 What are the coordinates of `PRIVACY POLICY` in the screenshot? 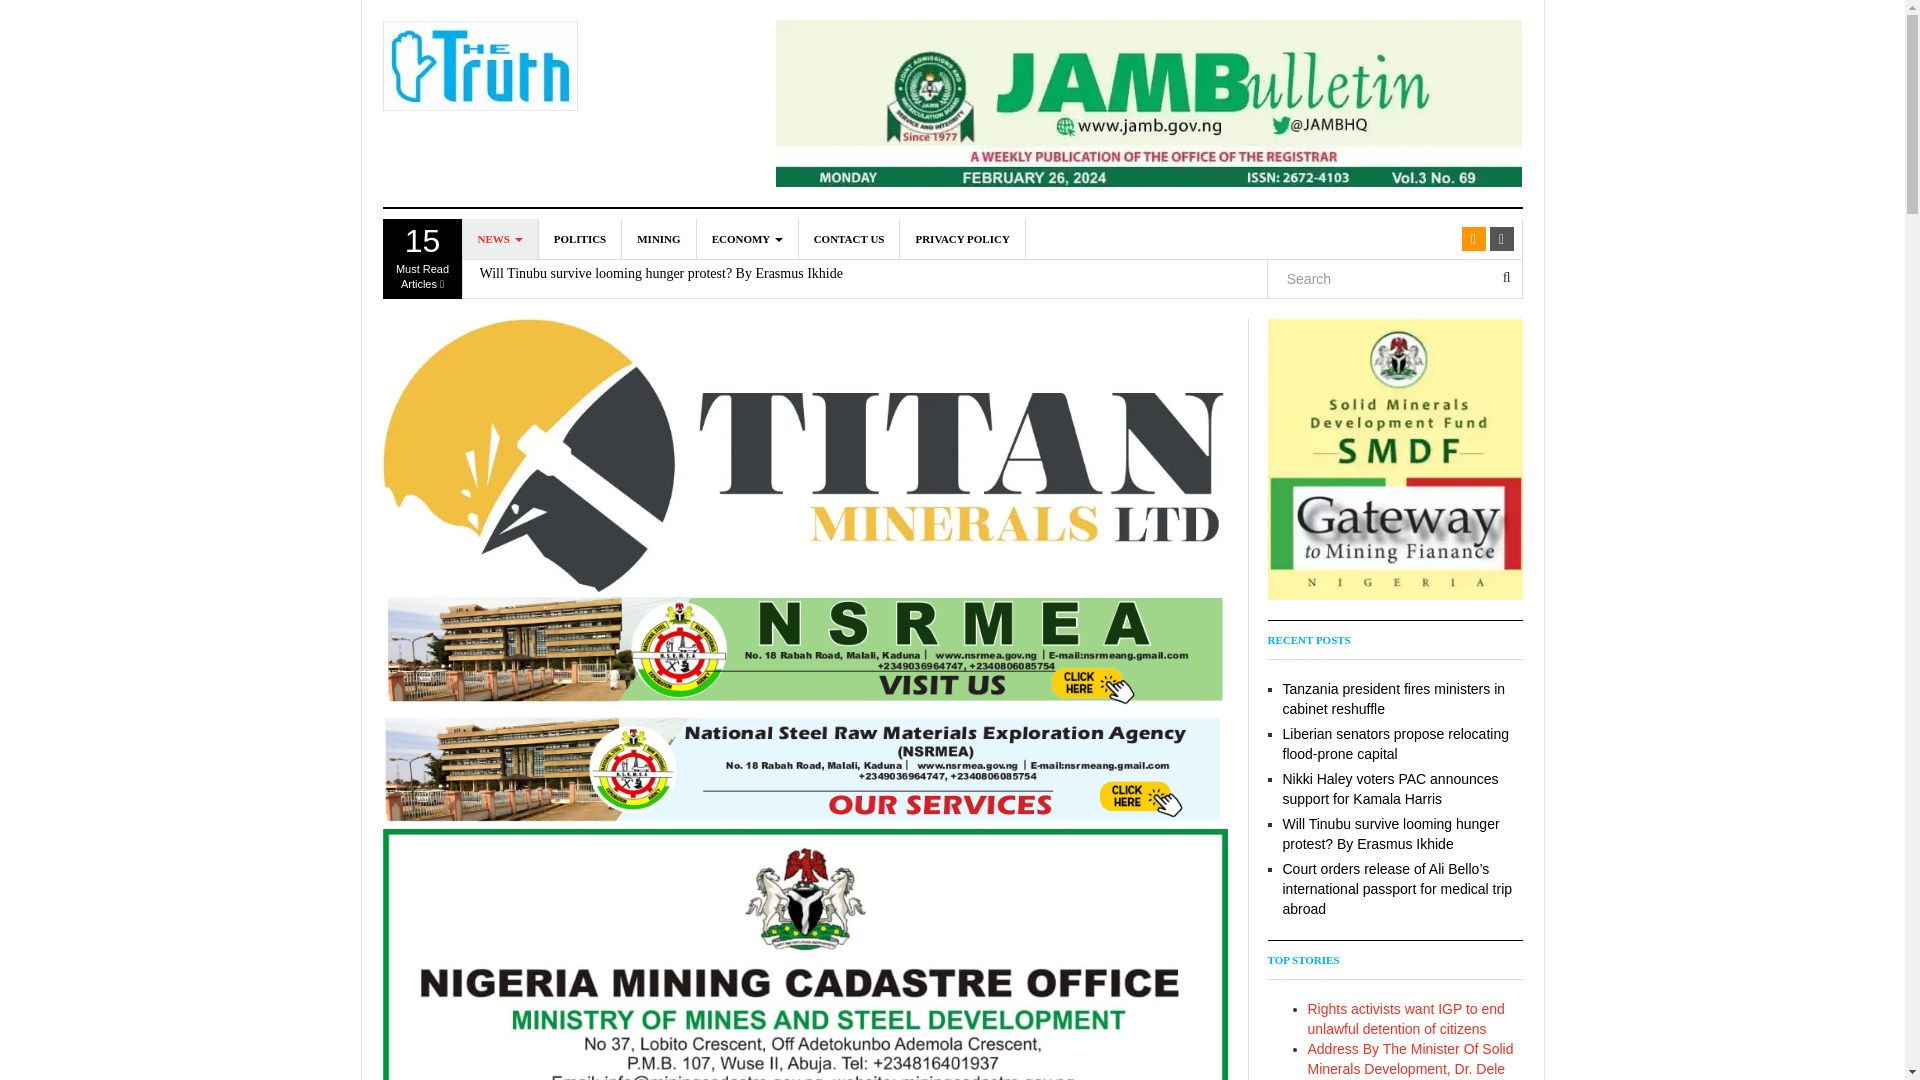 It's located at (962, 239).